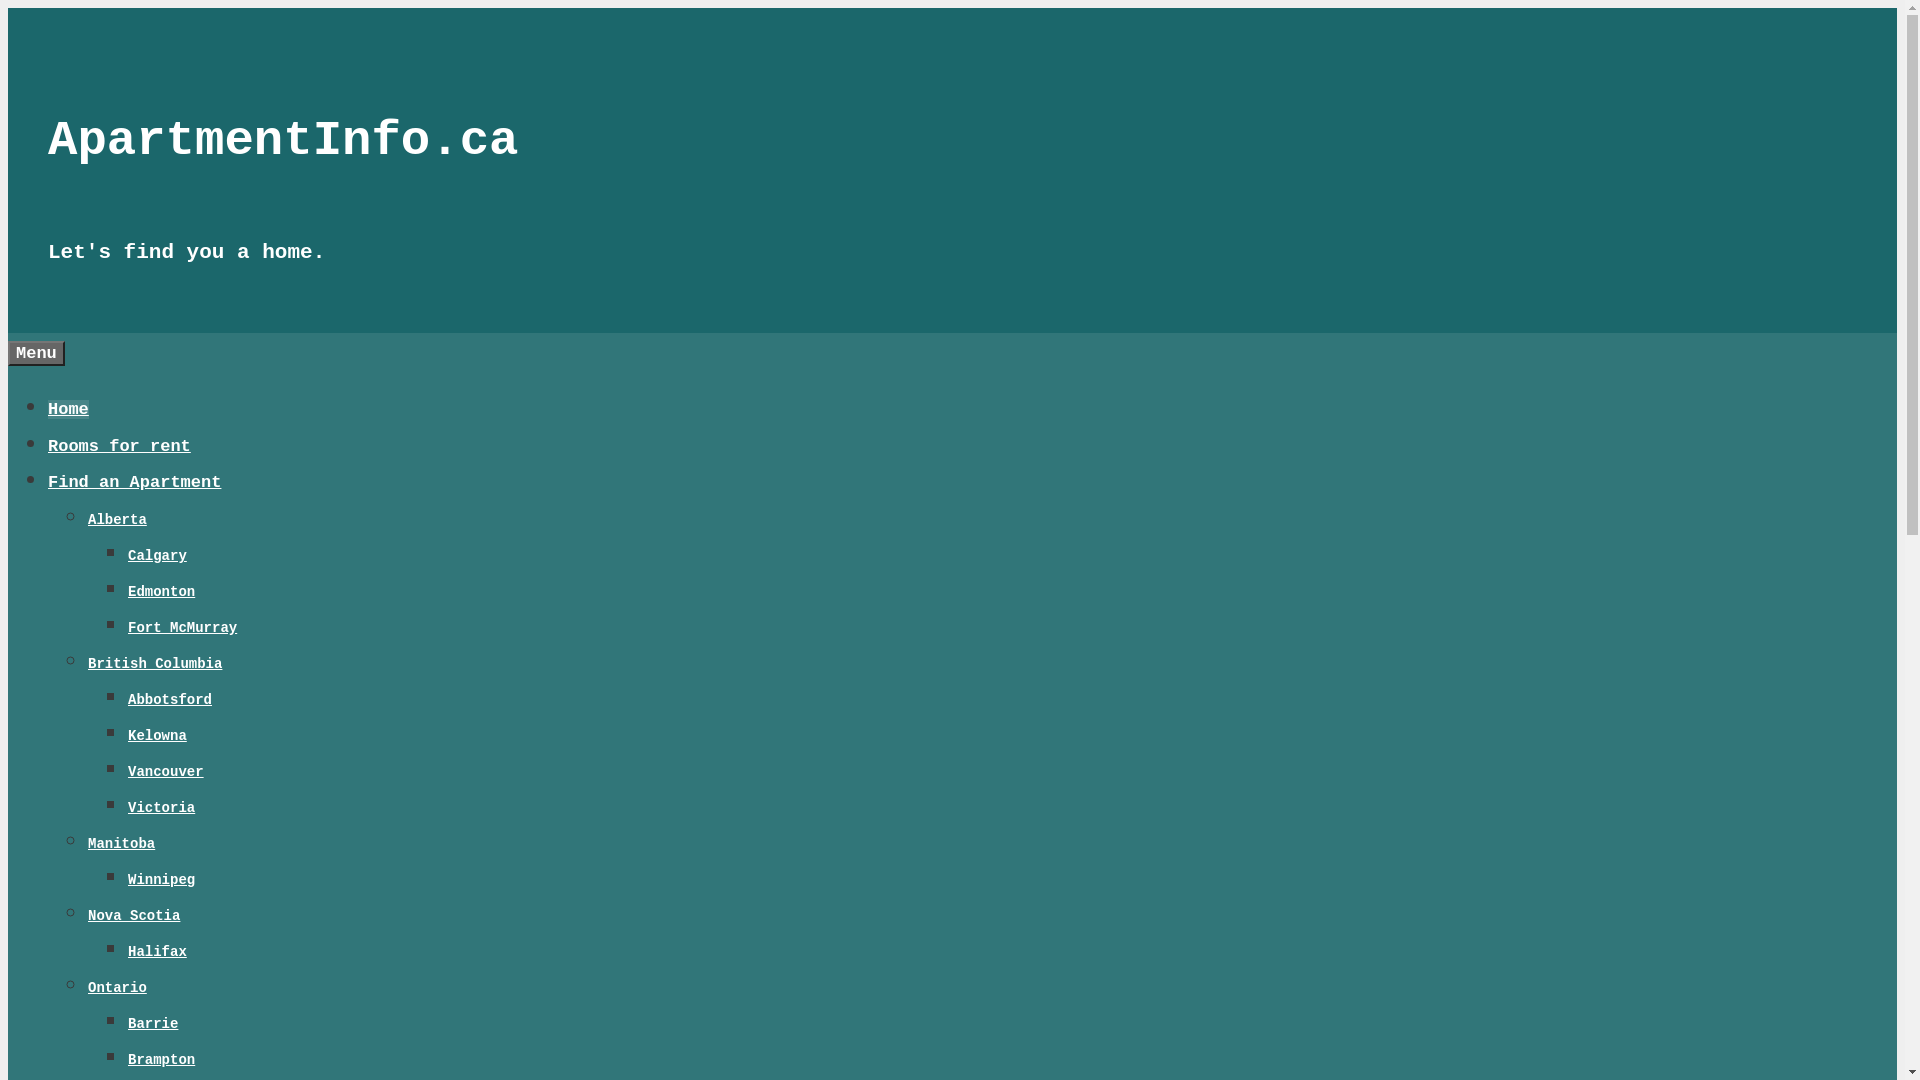 This screenshot has width=1920, height=1080. What do you see at coordinates (158, 952) in the screenshot?
I see `Halifax` at bounding box center [158, 952].